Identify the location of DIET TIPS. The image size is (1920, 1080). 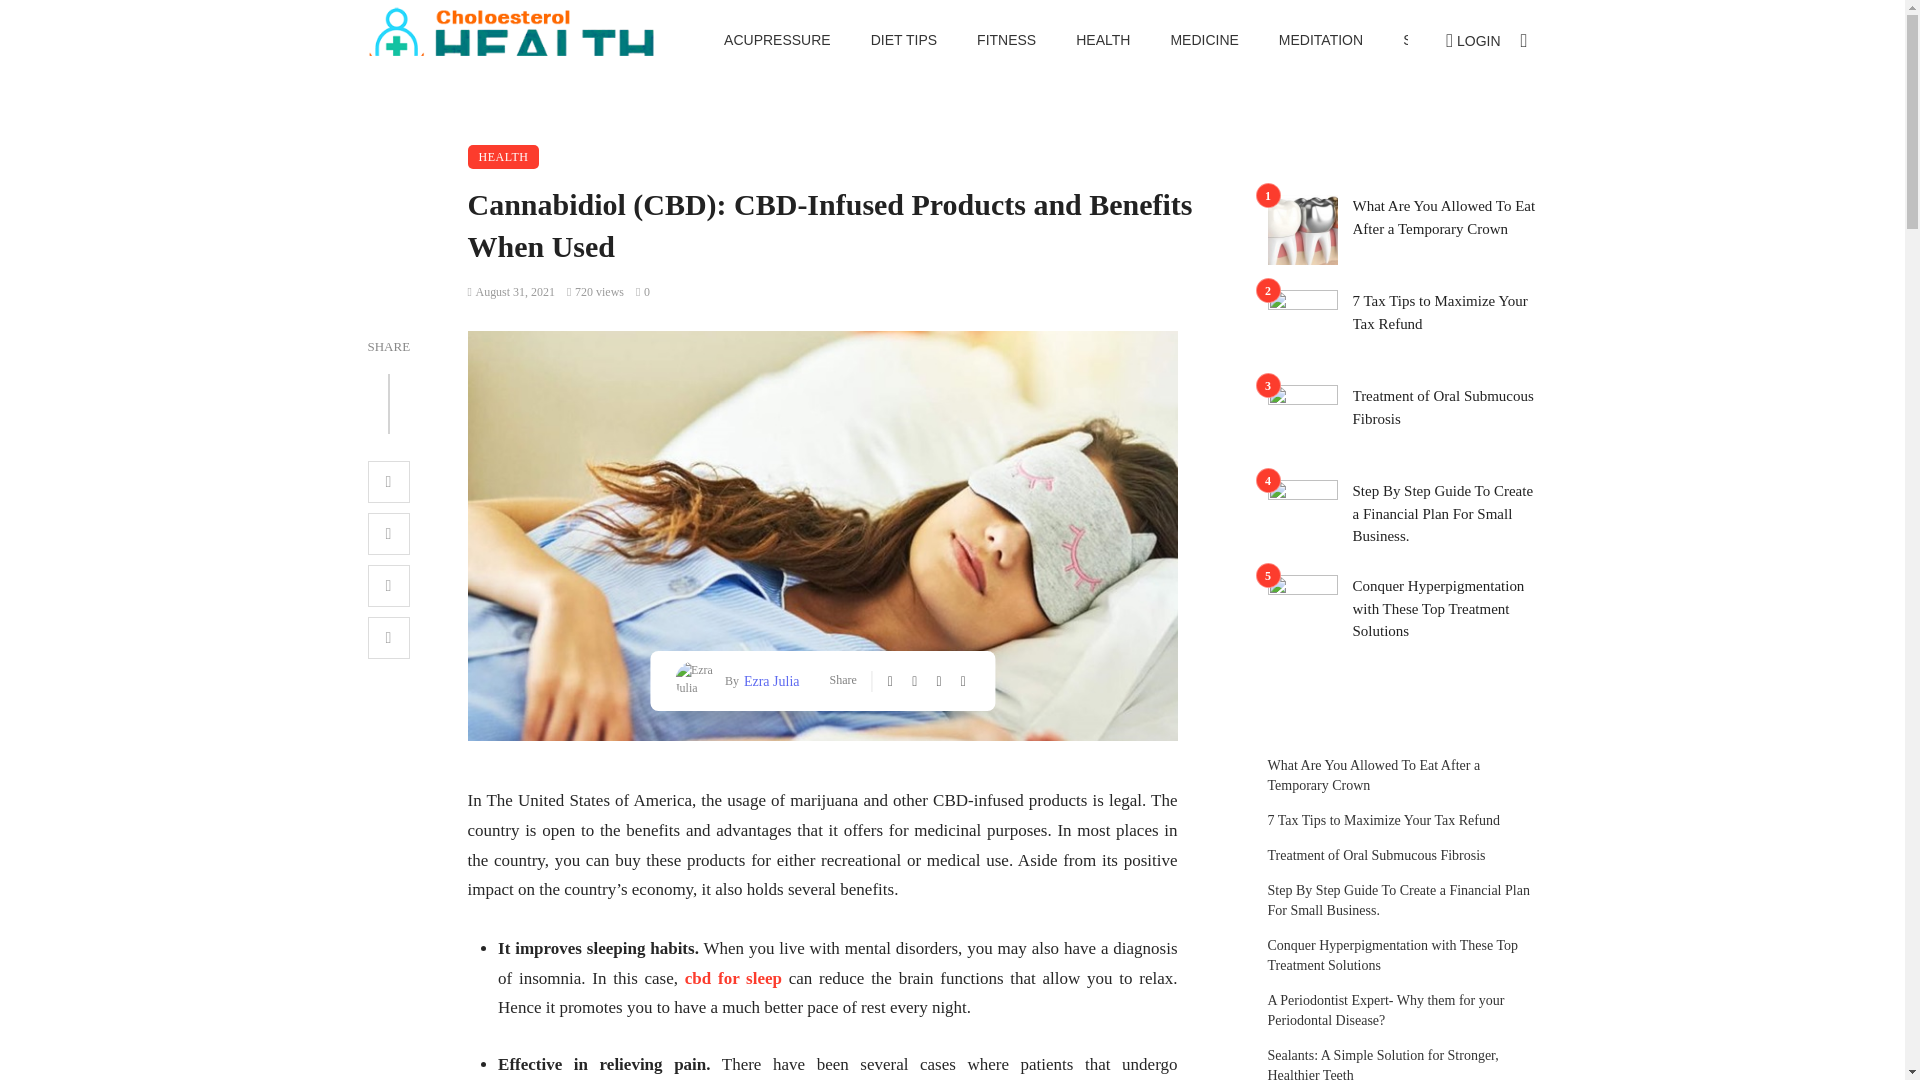
(903, 40).